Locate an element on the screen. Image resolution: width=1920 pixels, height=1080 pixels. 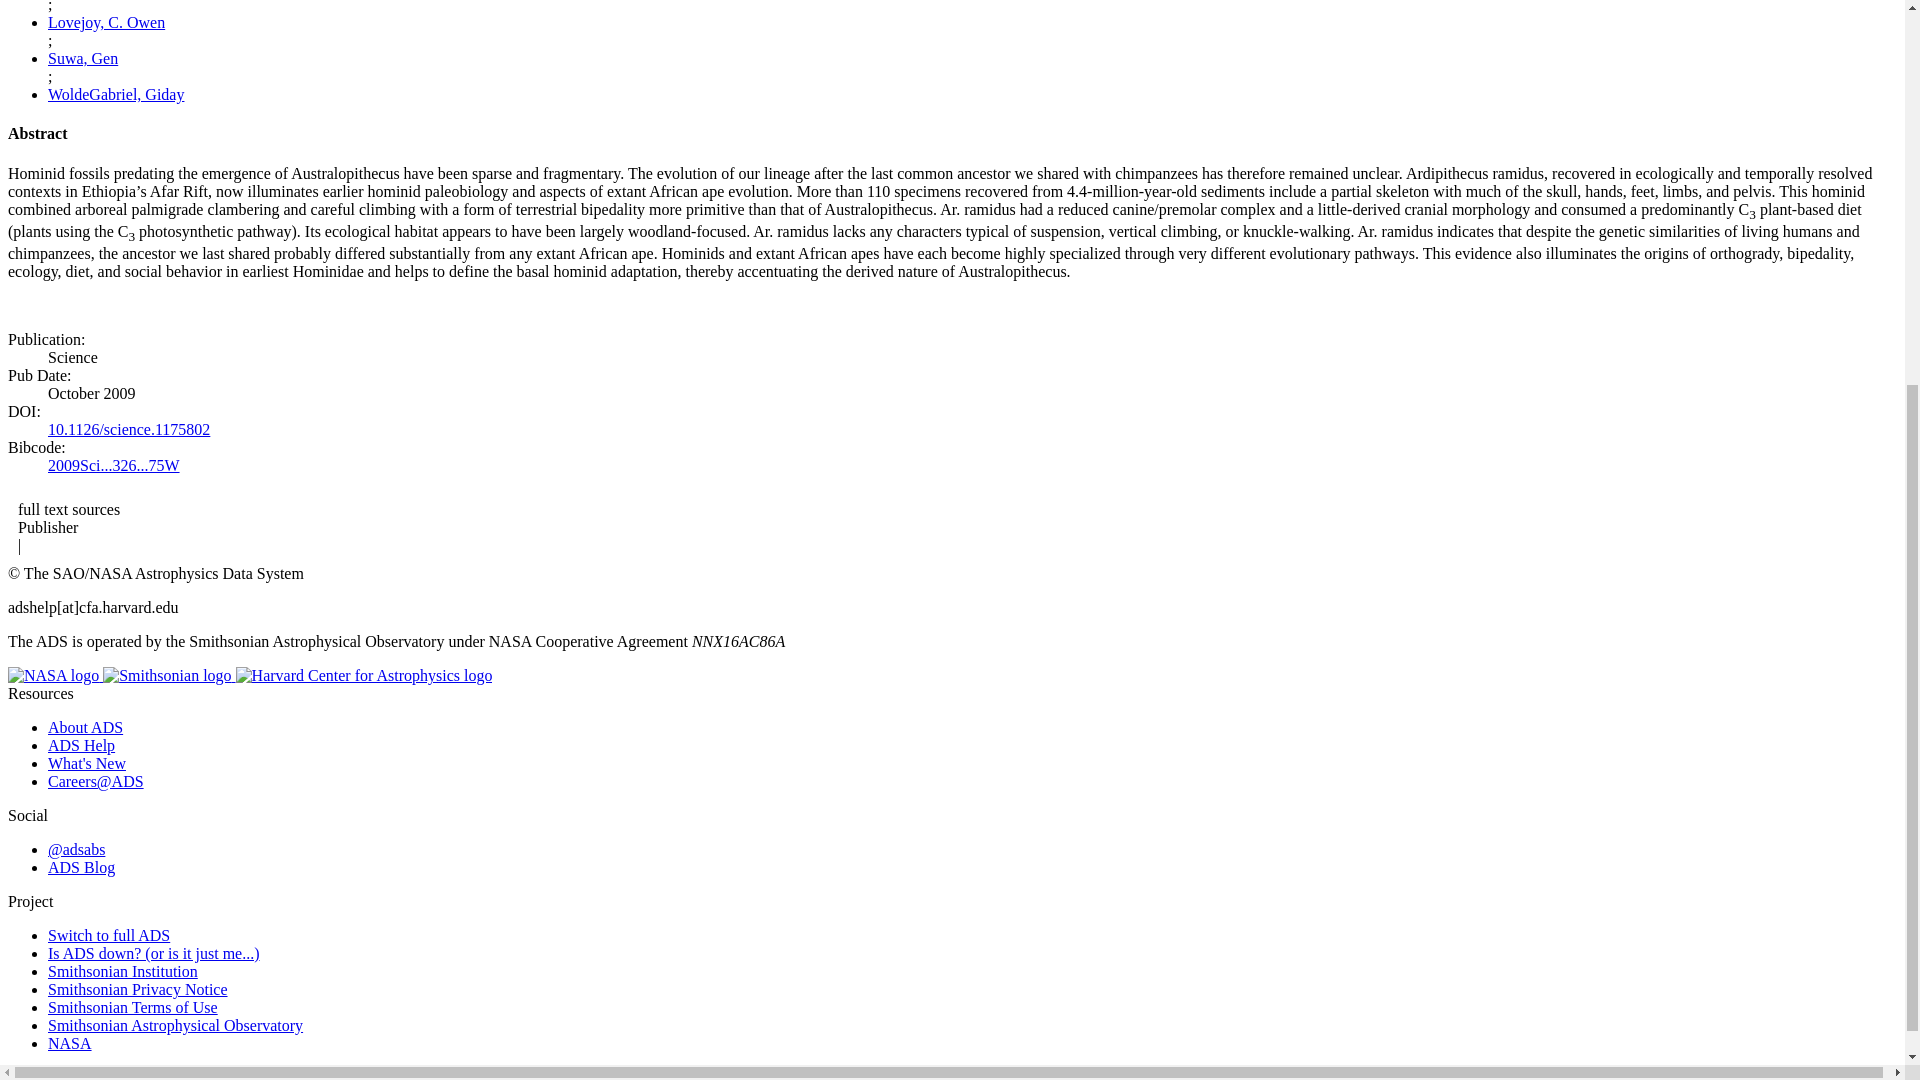
Suwa, Gen is located at coordinates (82, 58).